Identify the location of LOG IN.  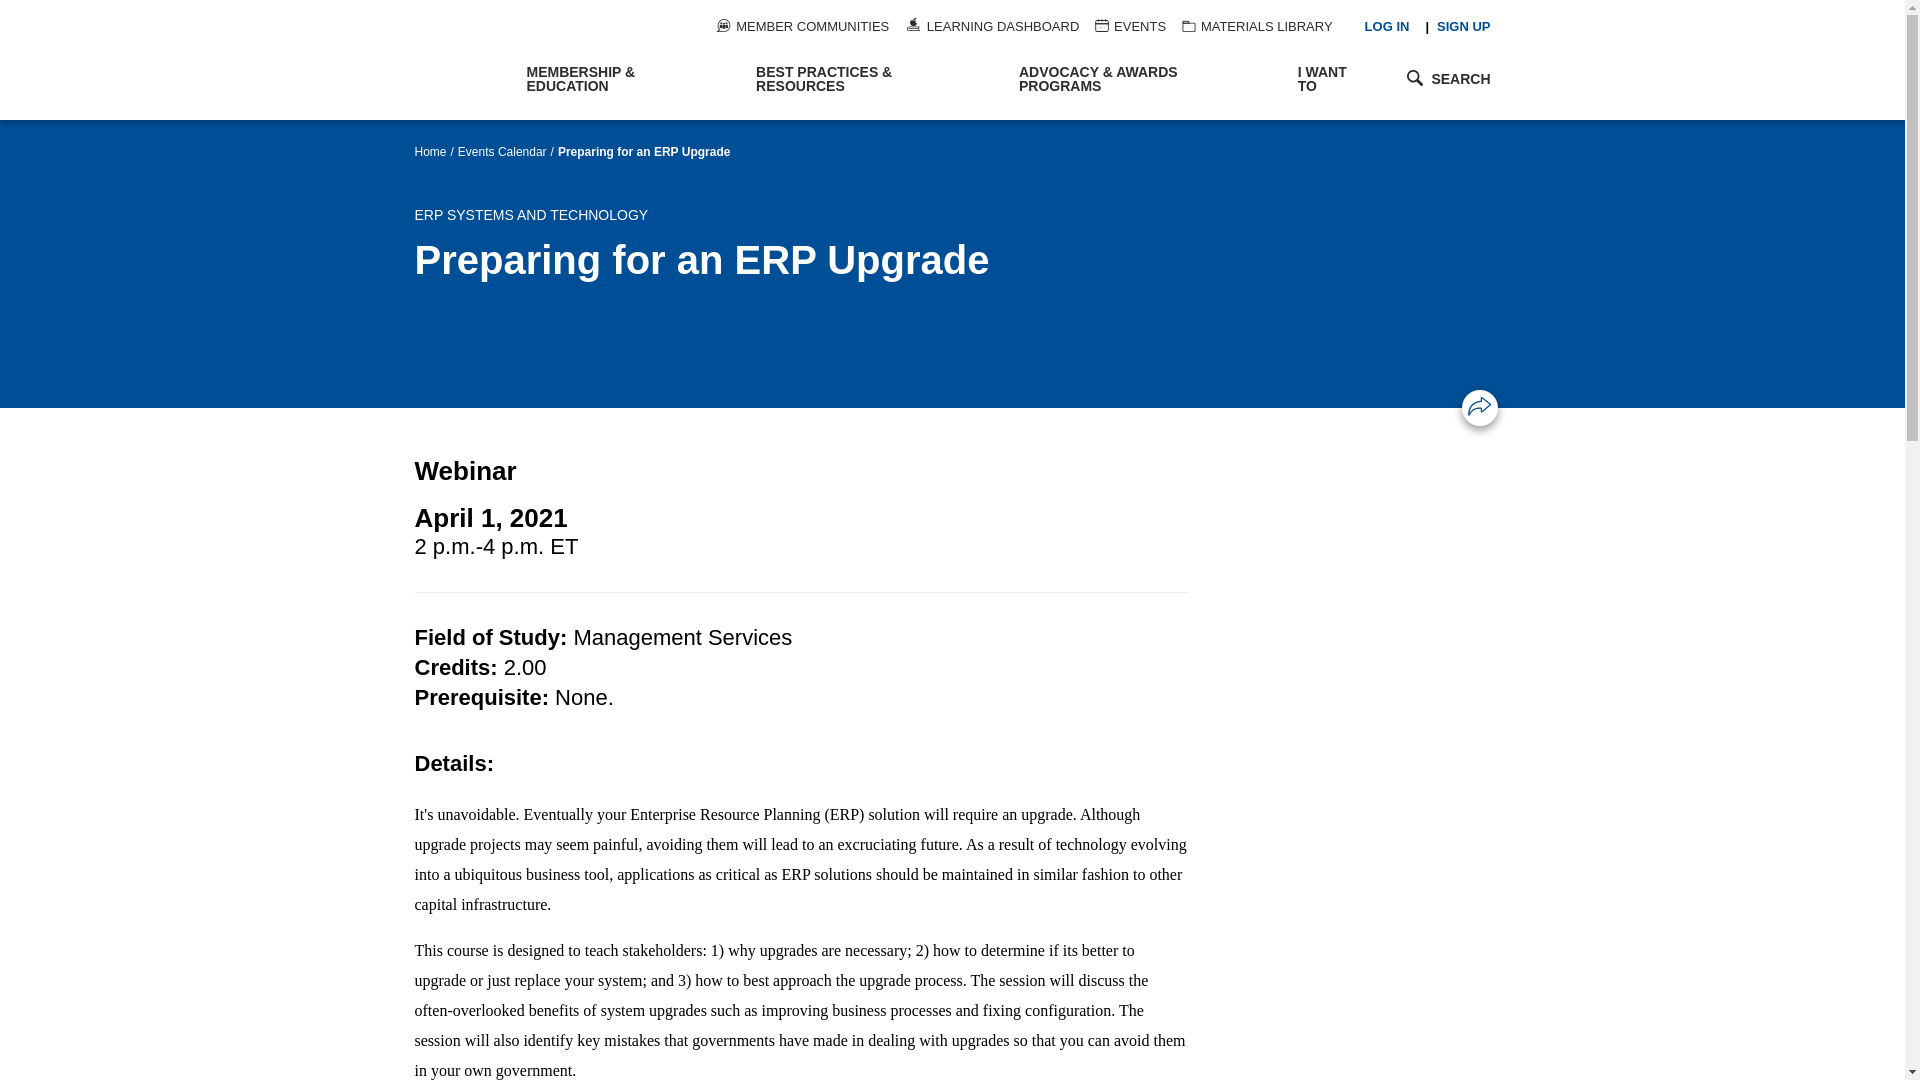
(1387, 26).